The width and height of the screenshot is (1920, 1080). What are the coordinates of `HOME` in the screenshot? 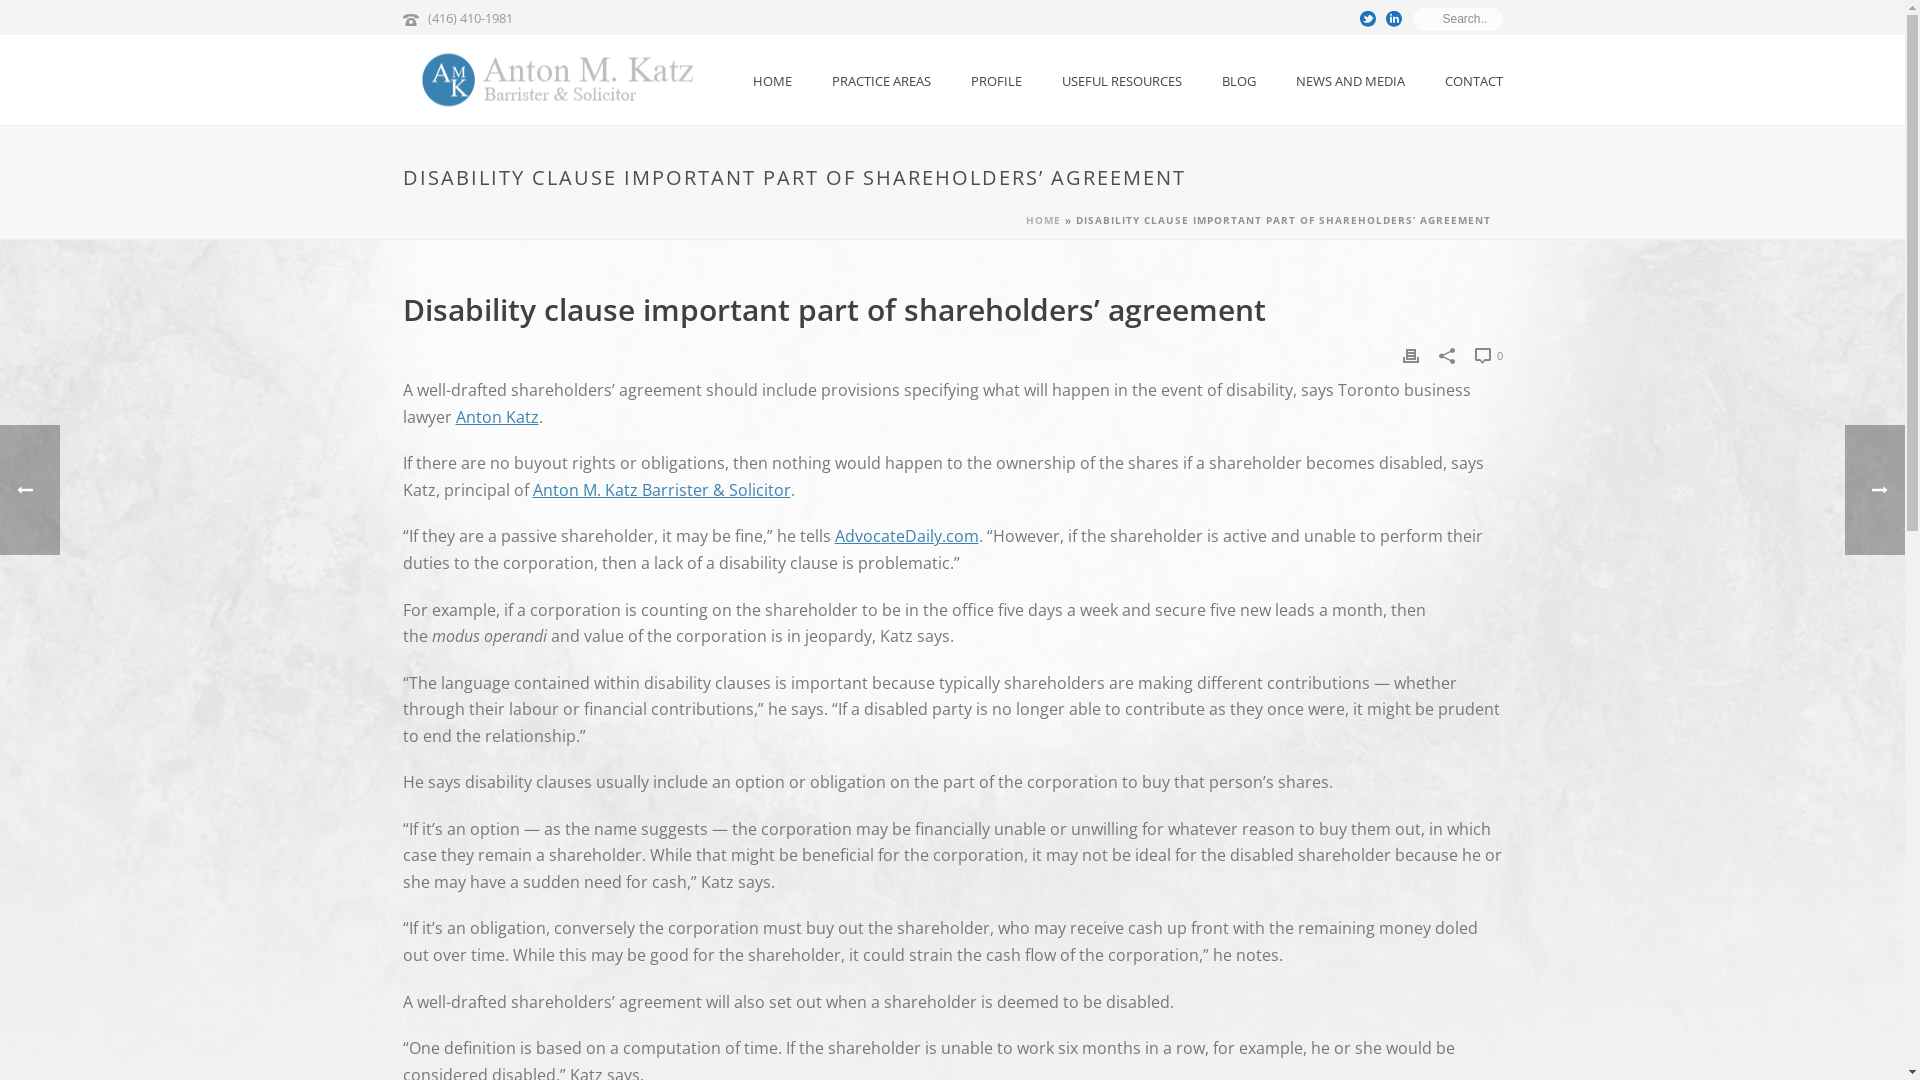 It's located at (1044, 220).